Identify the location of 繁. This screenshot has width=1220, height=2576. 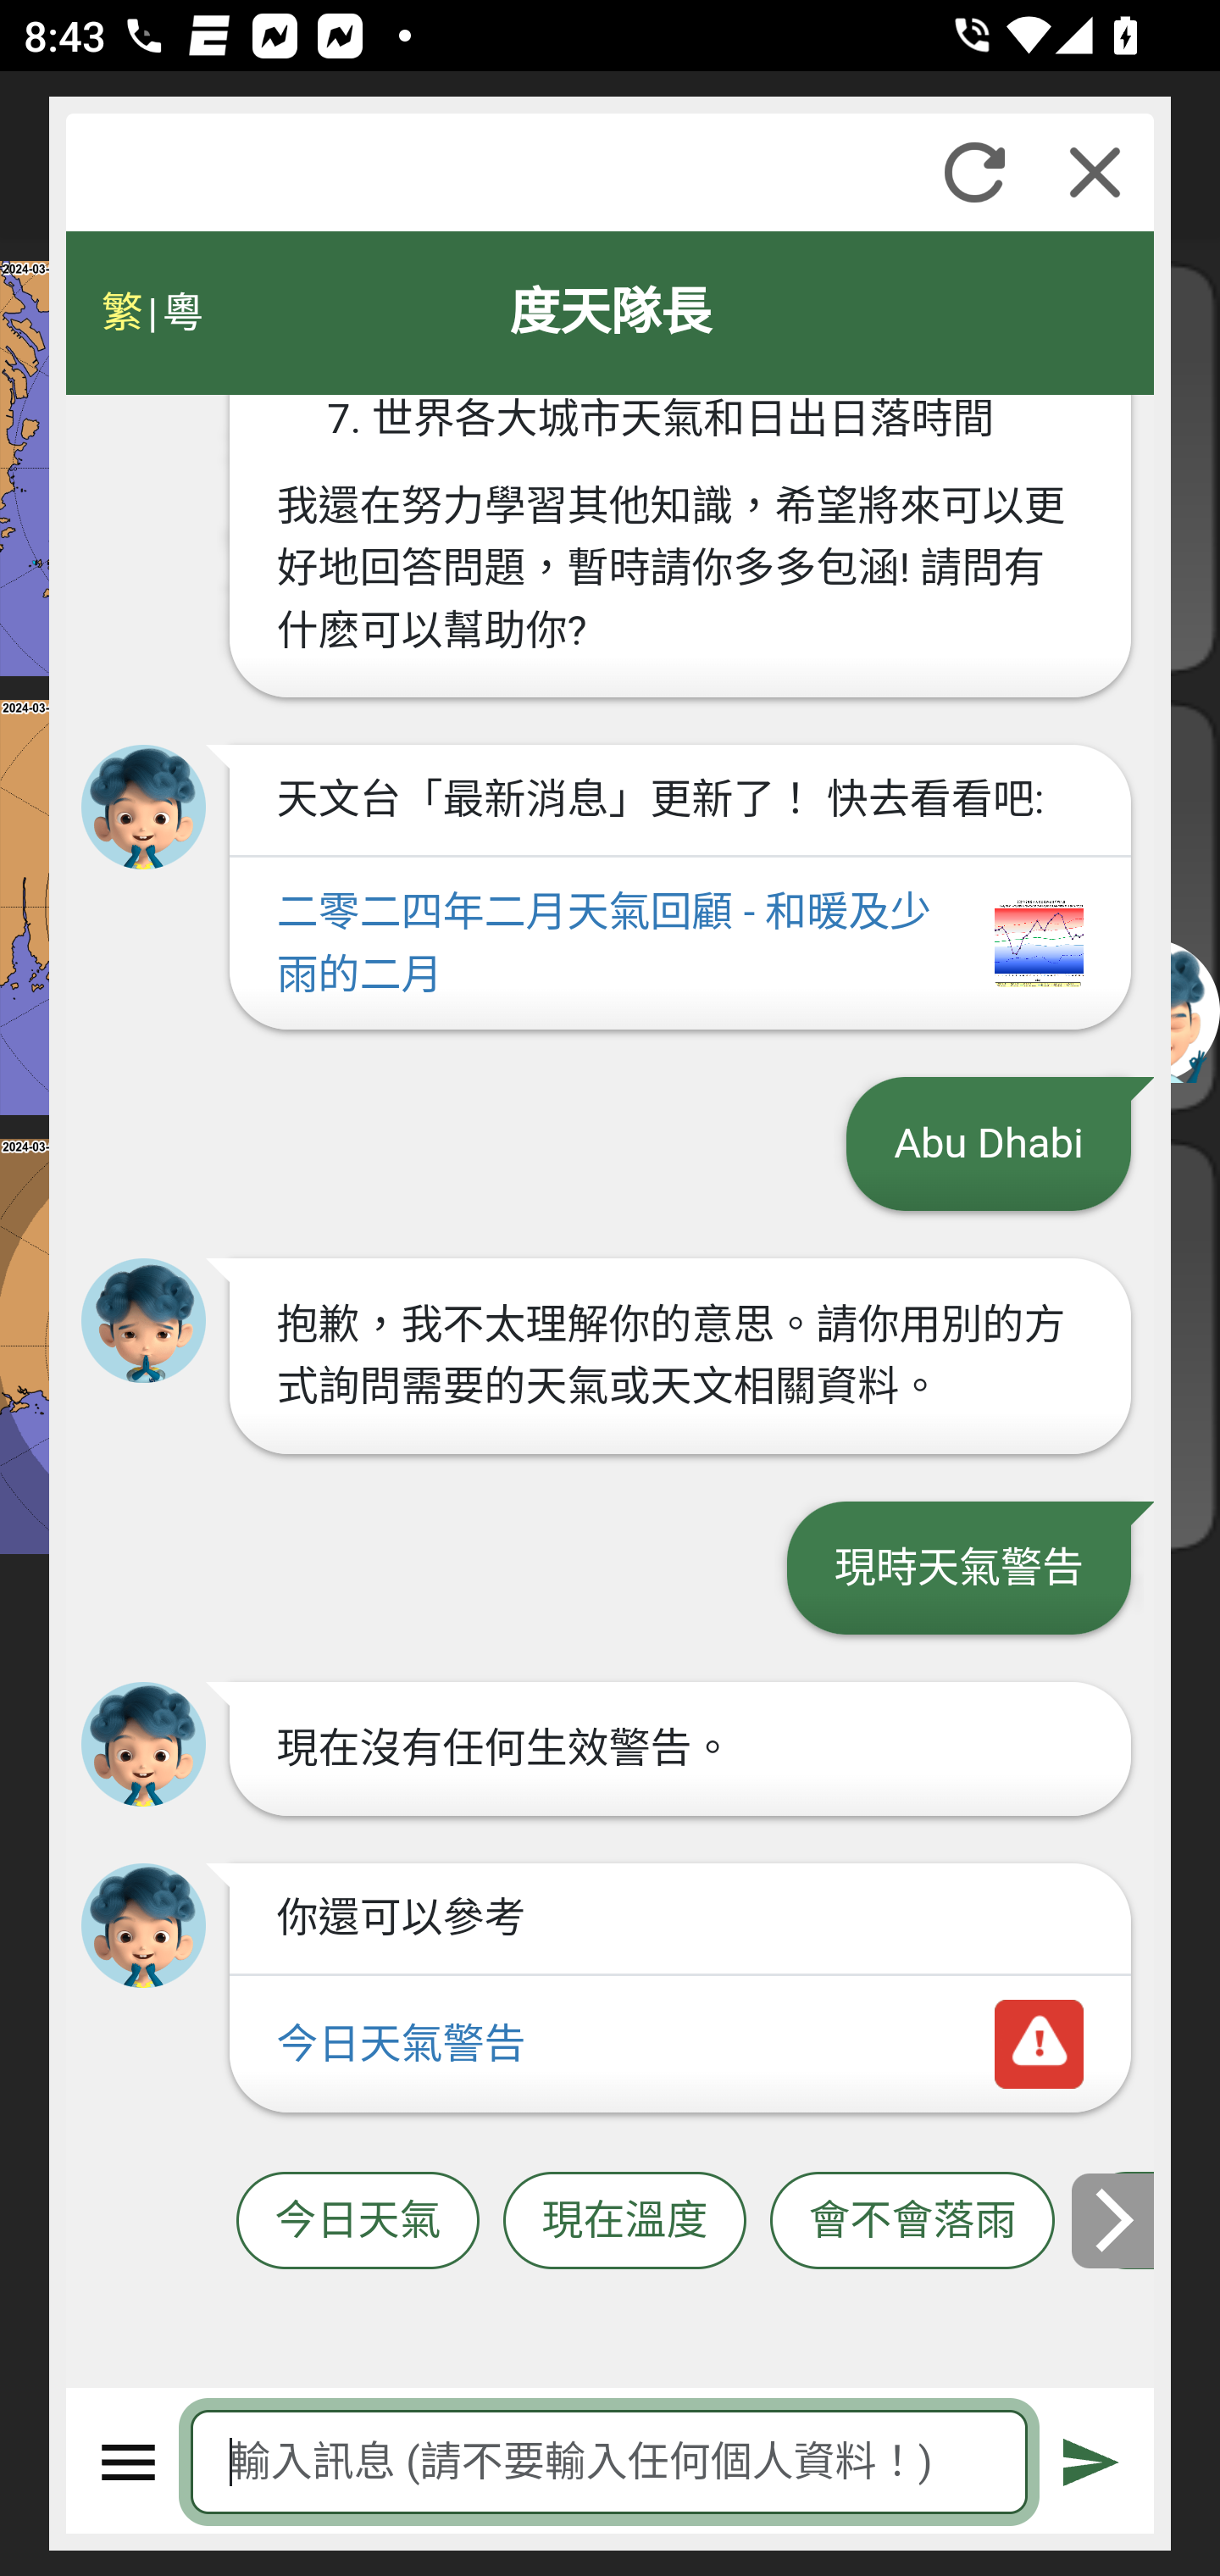
(122, 313).